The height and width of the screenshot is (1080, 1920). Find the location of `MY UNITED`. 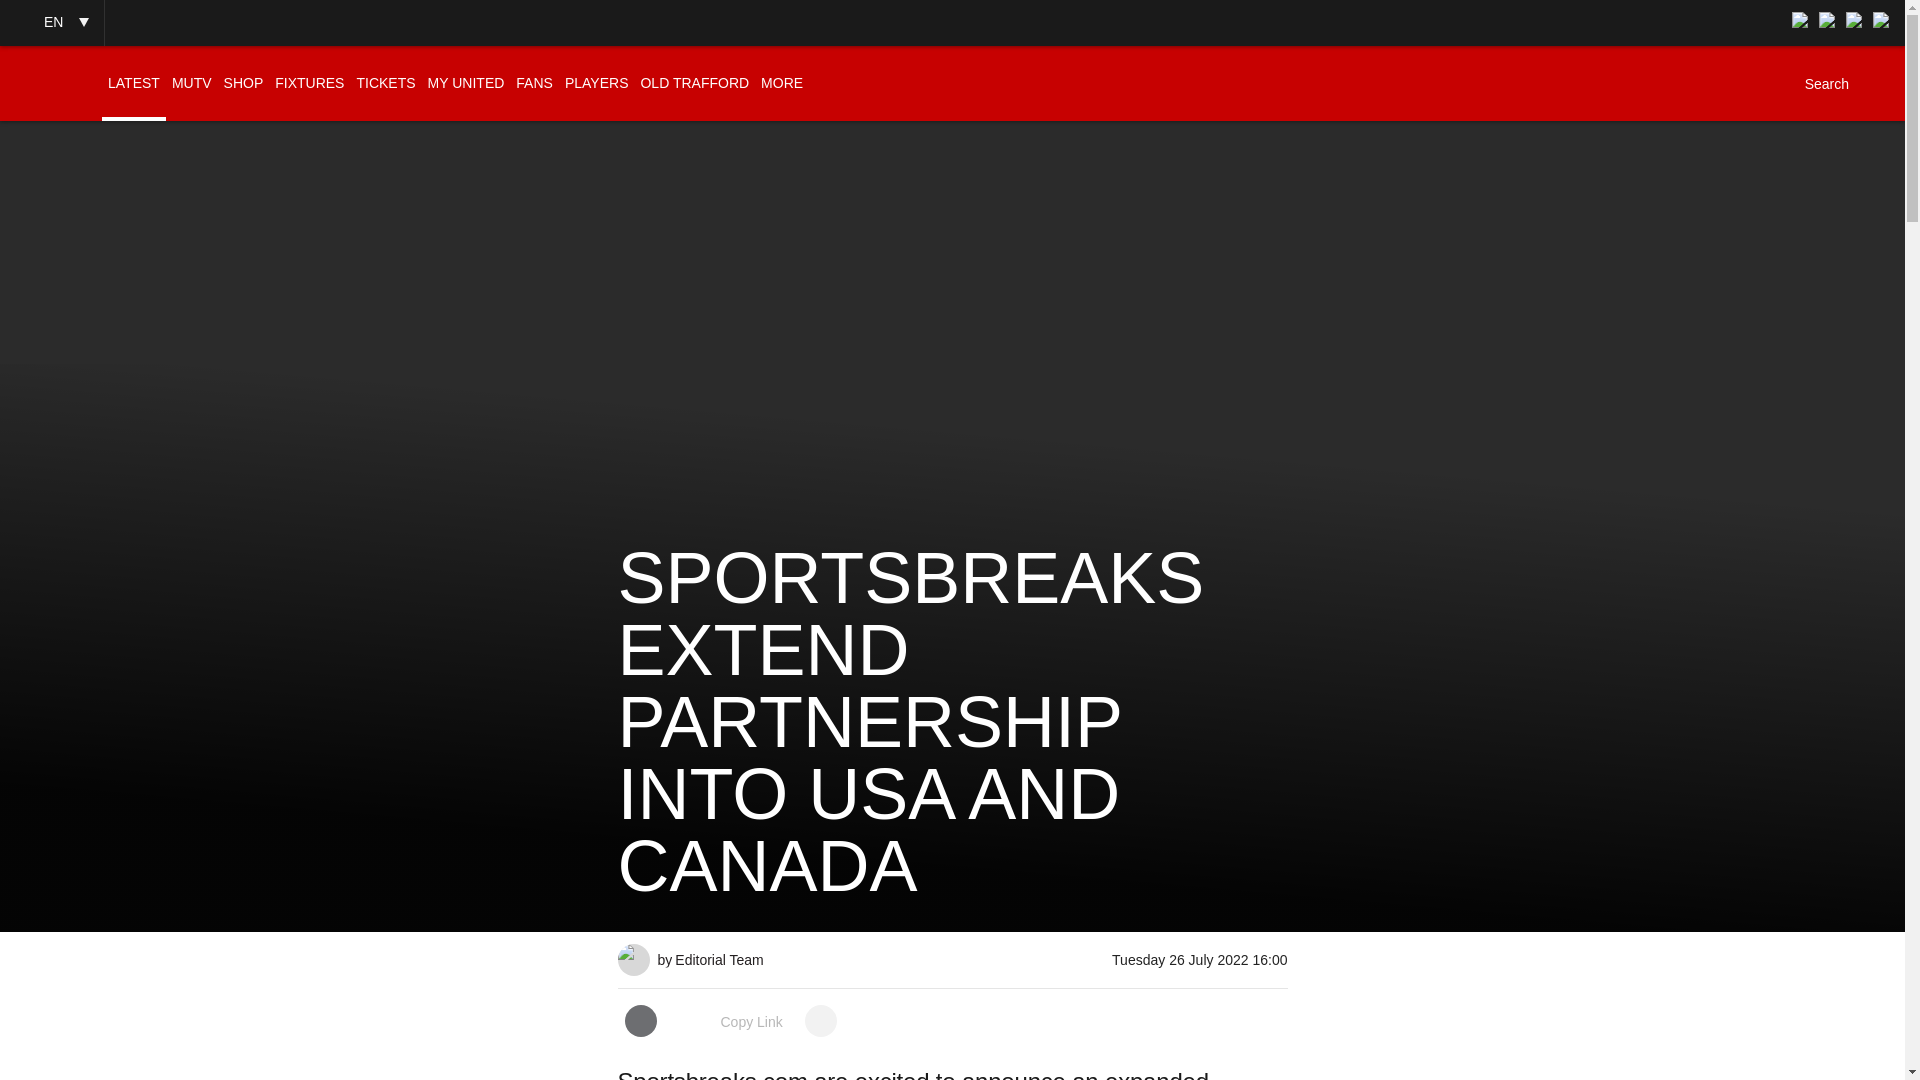

MY UNITED is located at coordinates (466, 83).